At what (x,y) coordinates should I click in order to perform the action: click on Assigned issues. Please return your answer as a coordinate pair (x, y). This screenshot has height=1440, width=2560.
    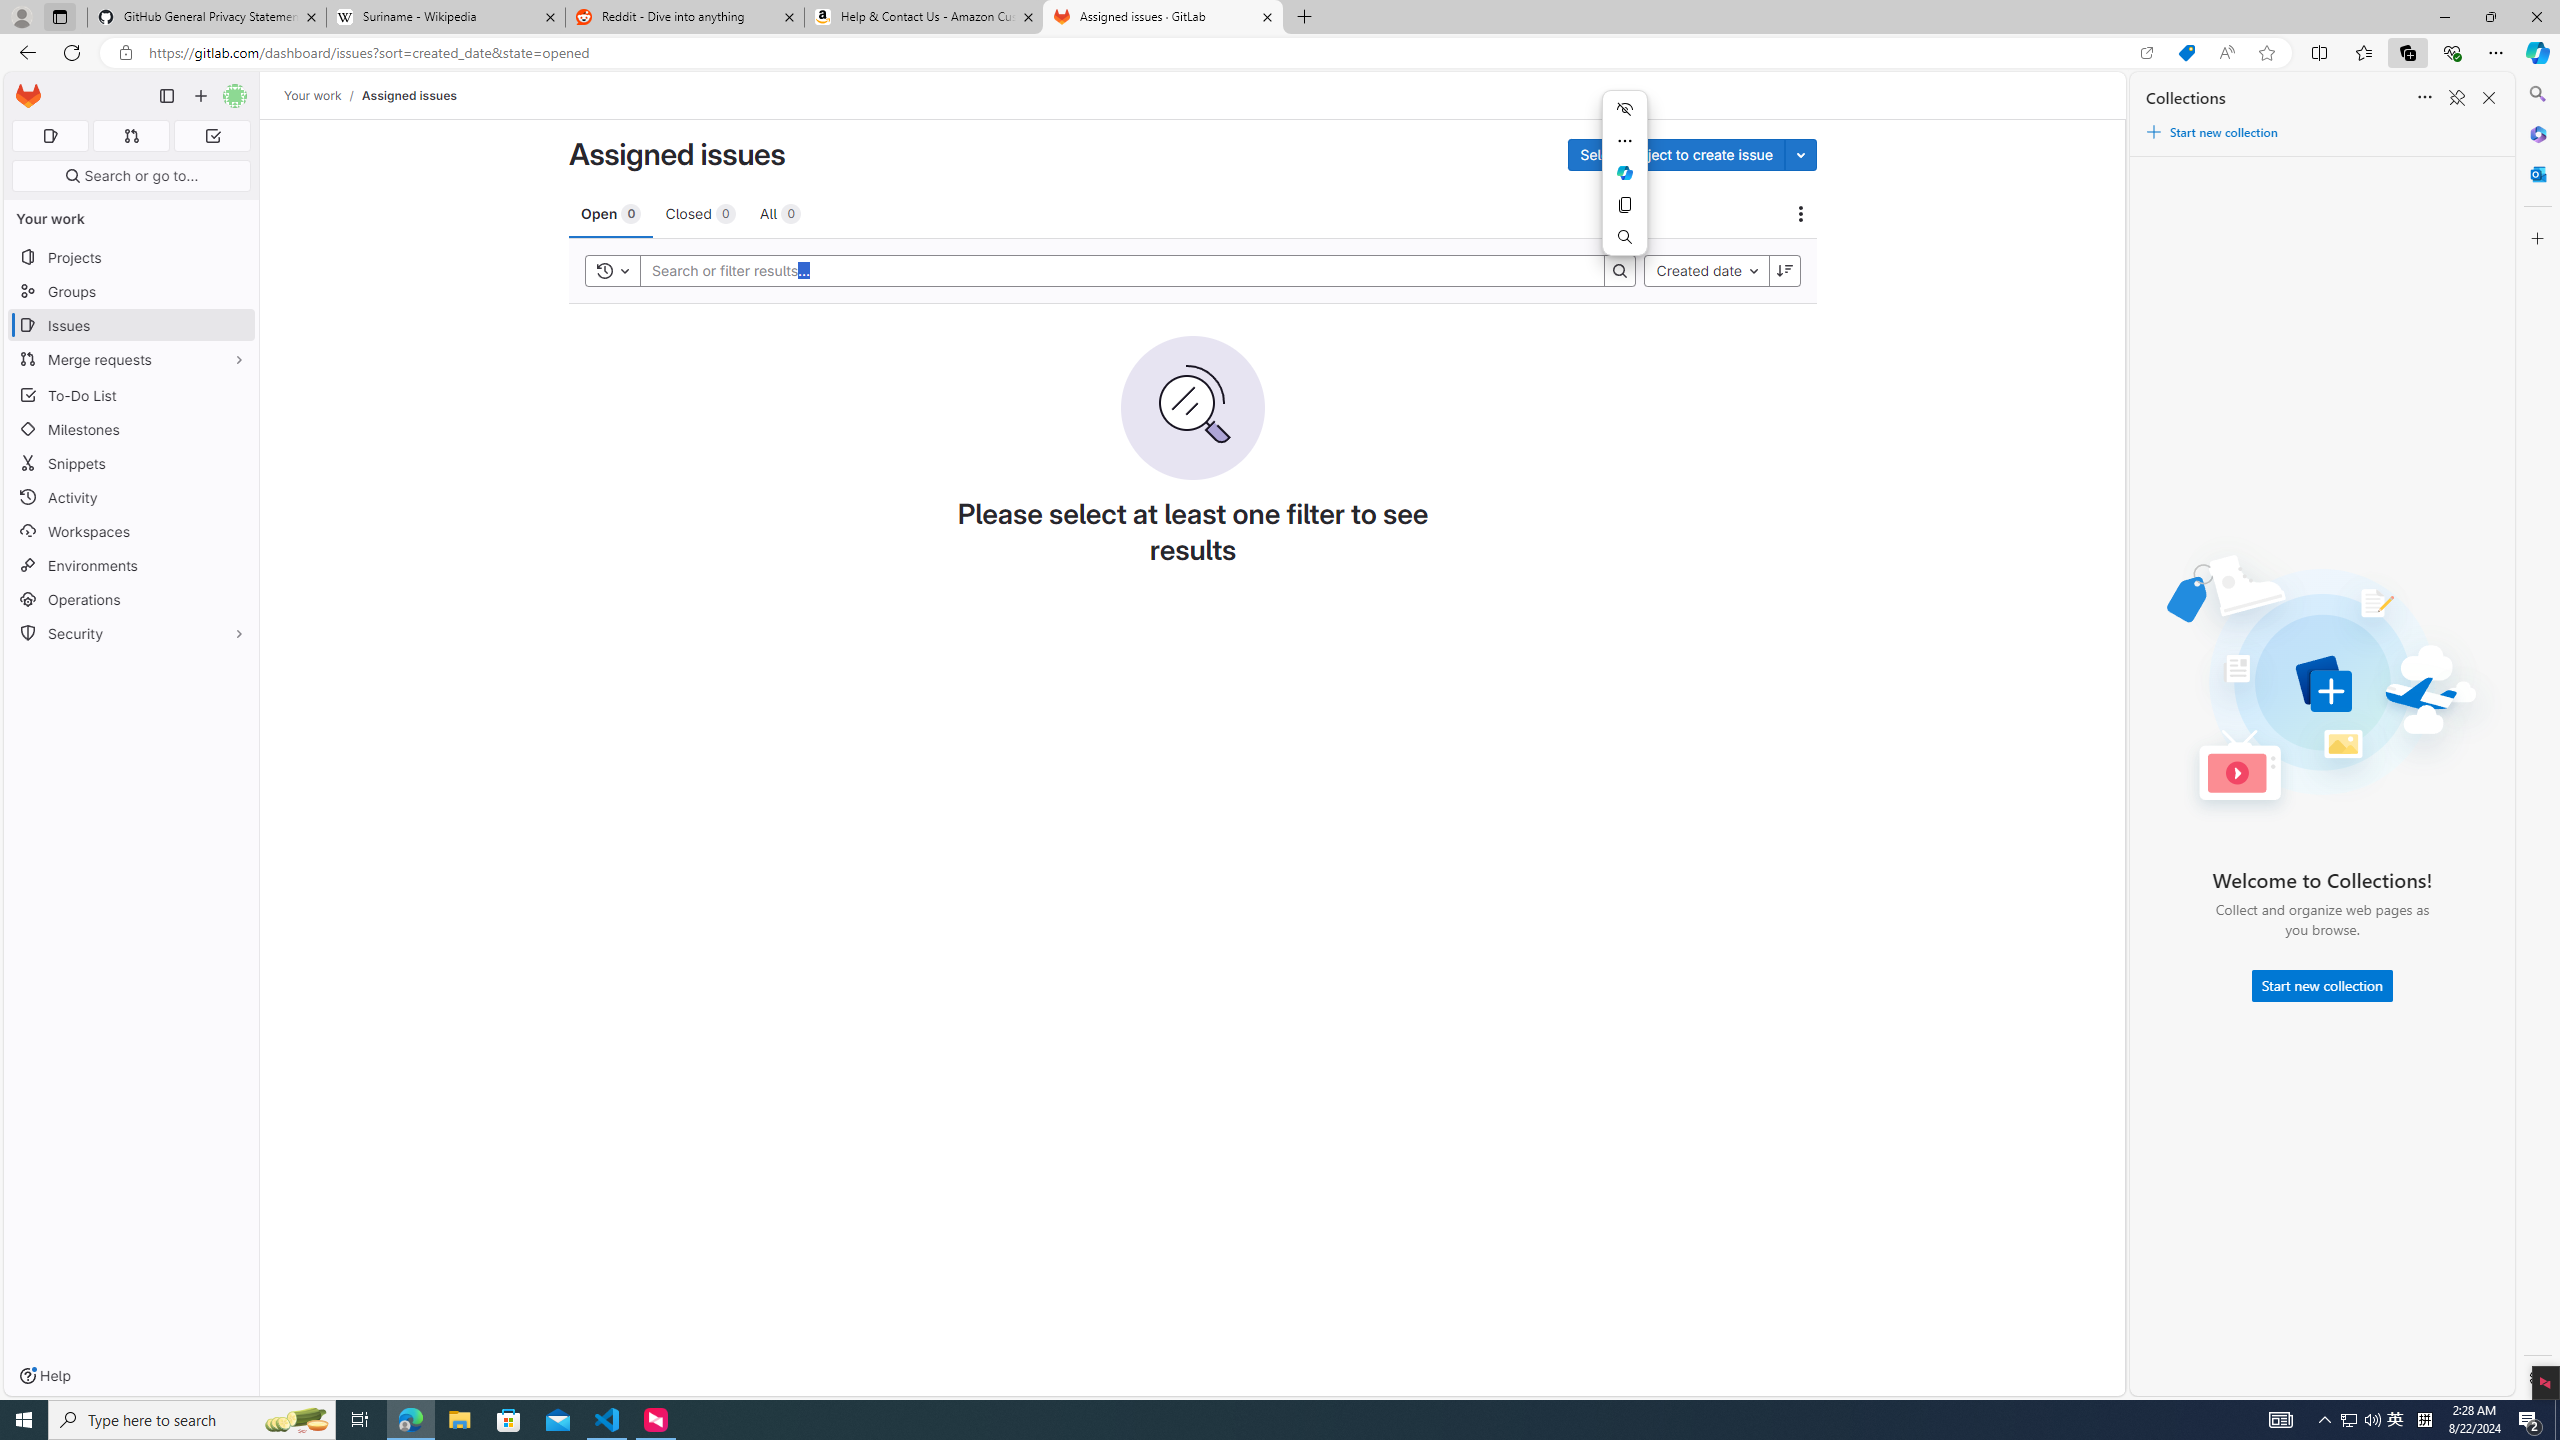
    Looking at the image, I should click on (409, 95).